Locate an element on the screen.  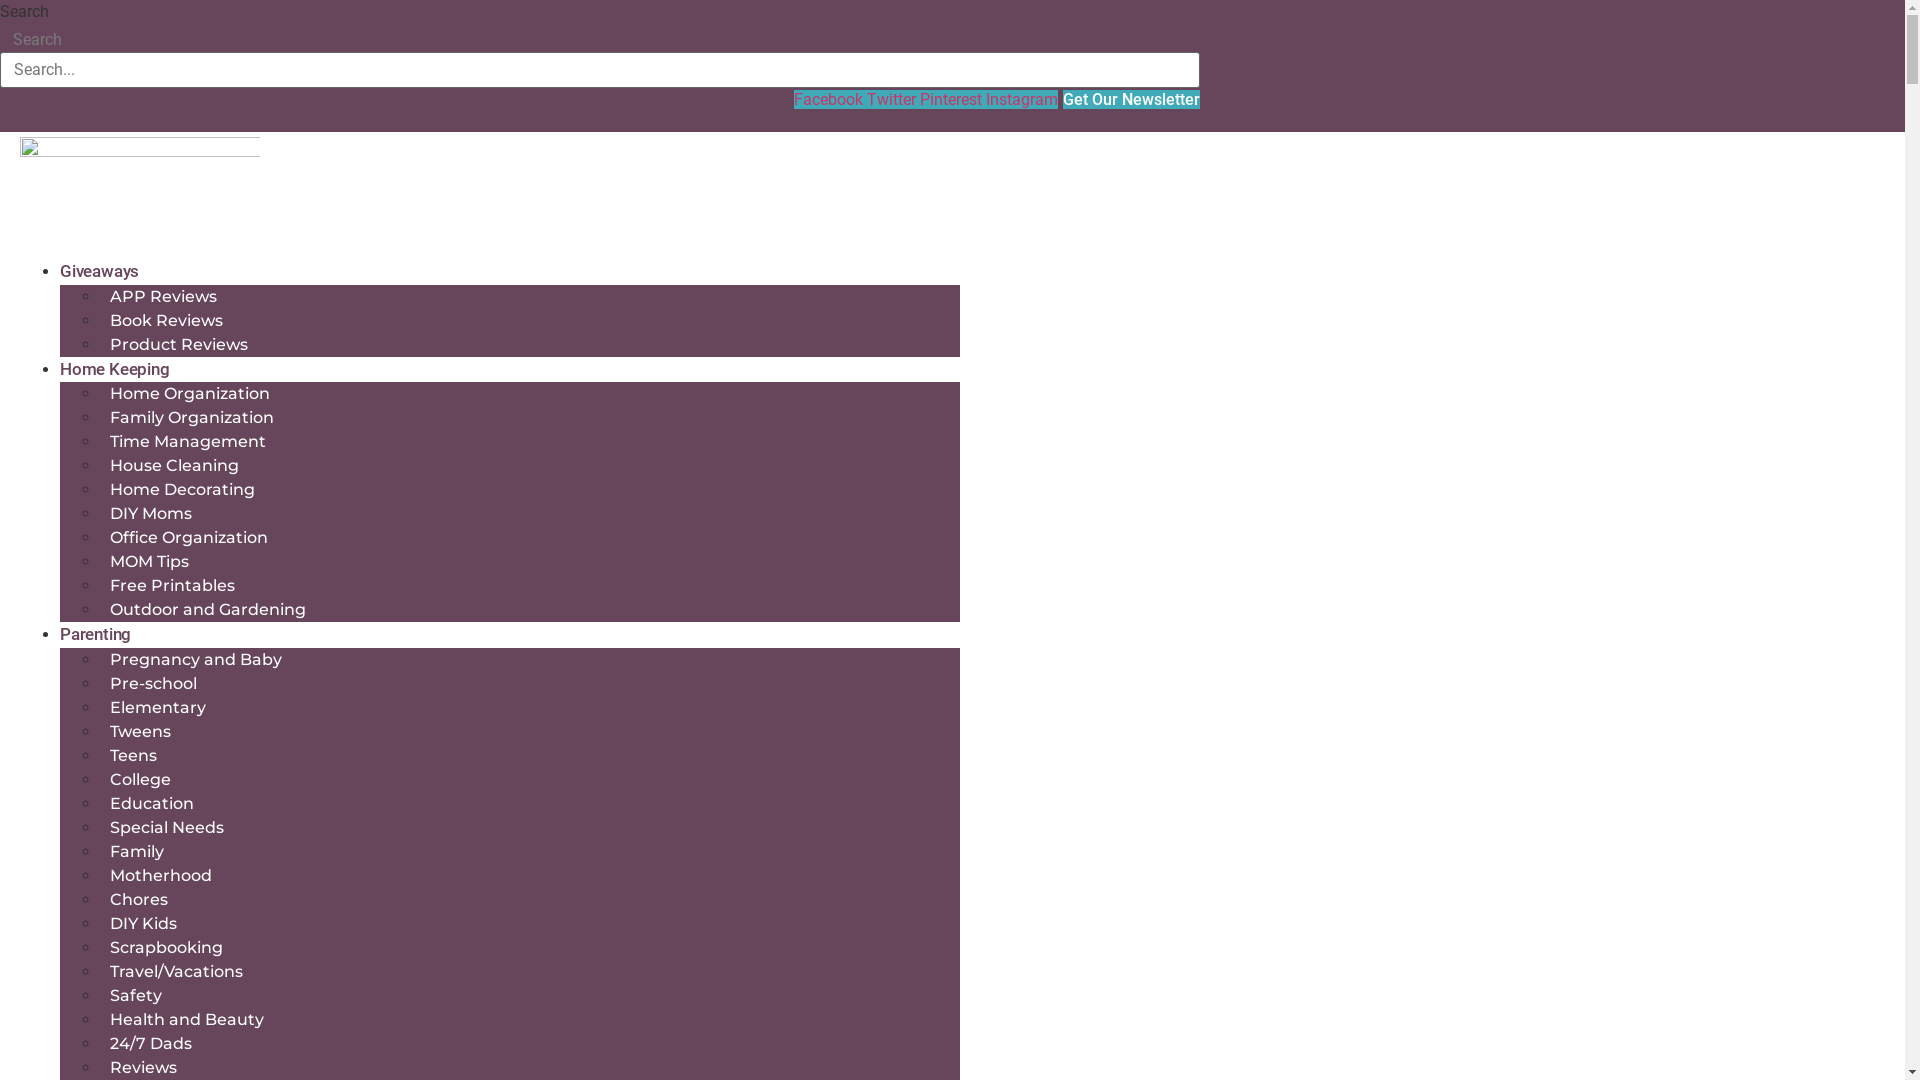
Tweens is located at coordinates (140, 732).